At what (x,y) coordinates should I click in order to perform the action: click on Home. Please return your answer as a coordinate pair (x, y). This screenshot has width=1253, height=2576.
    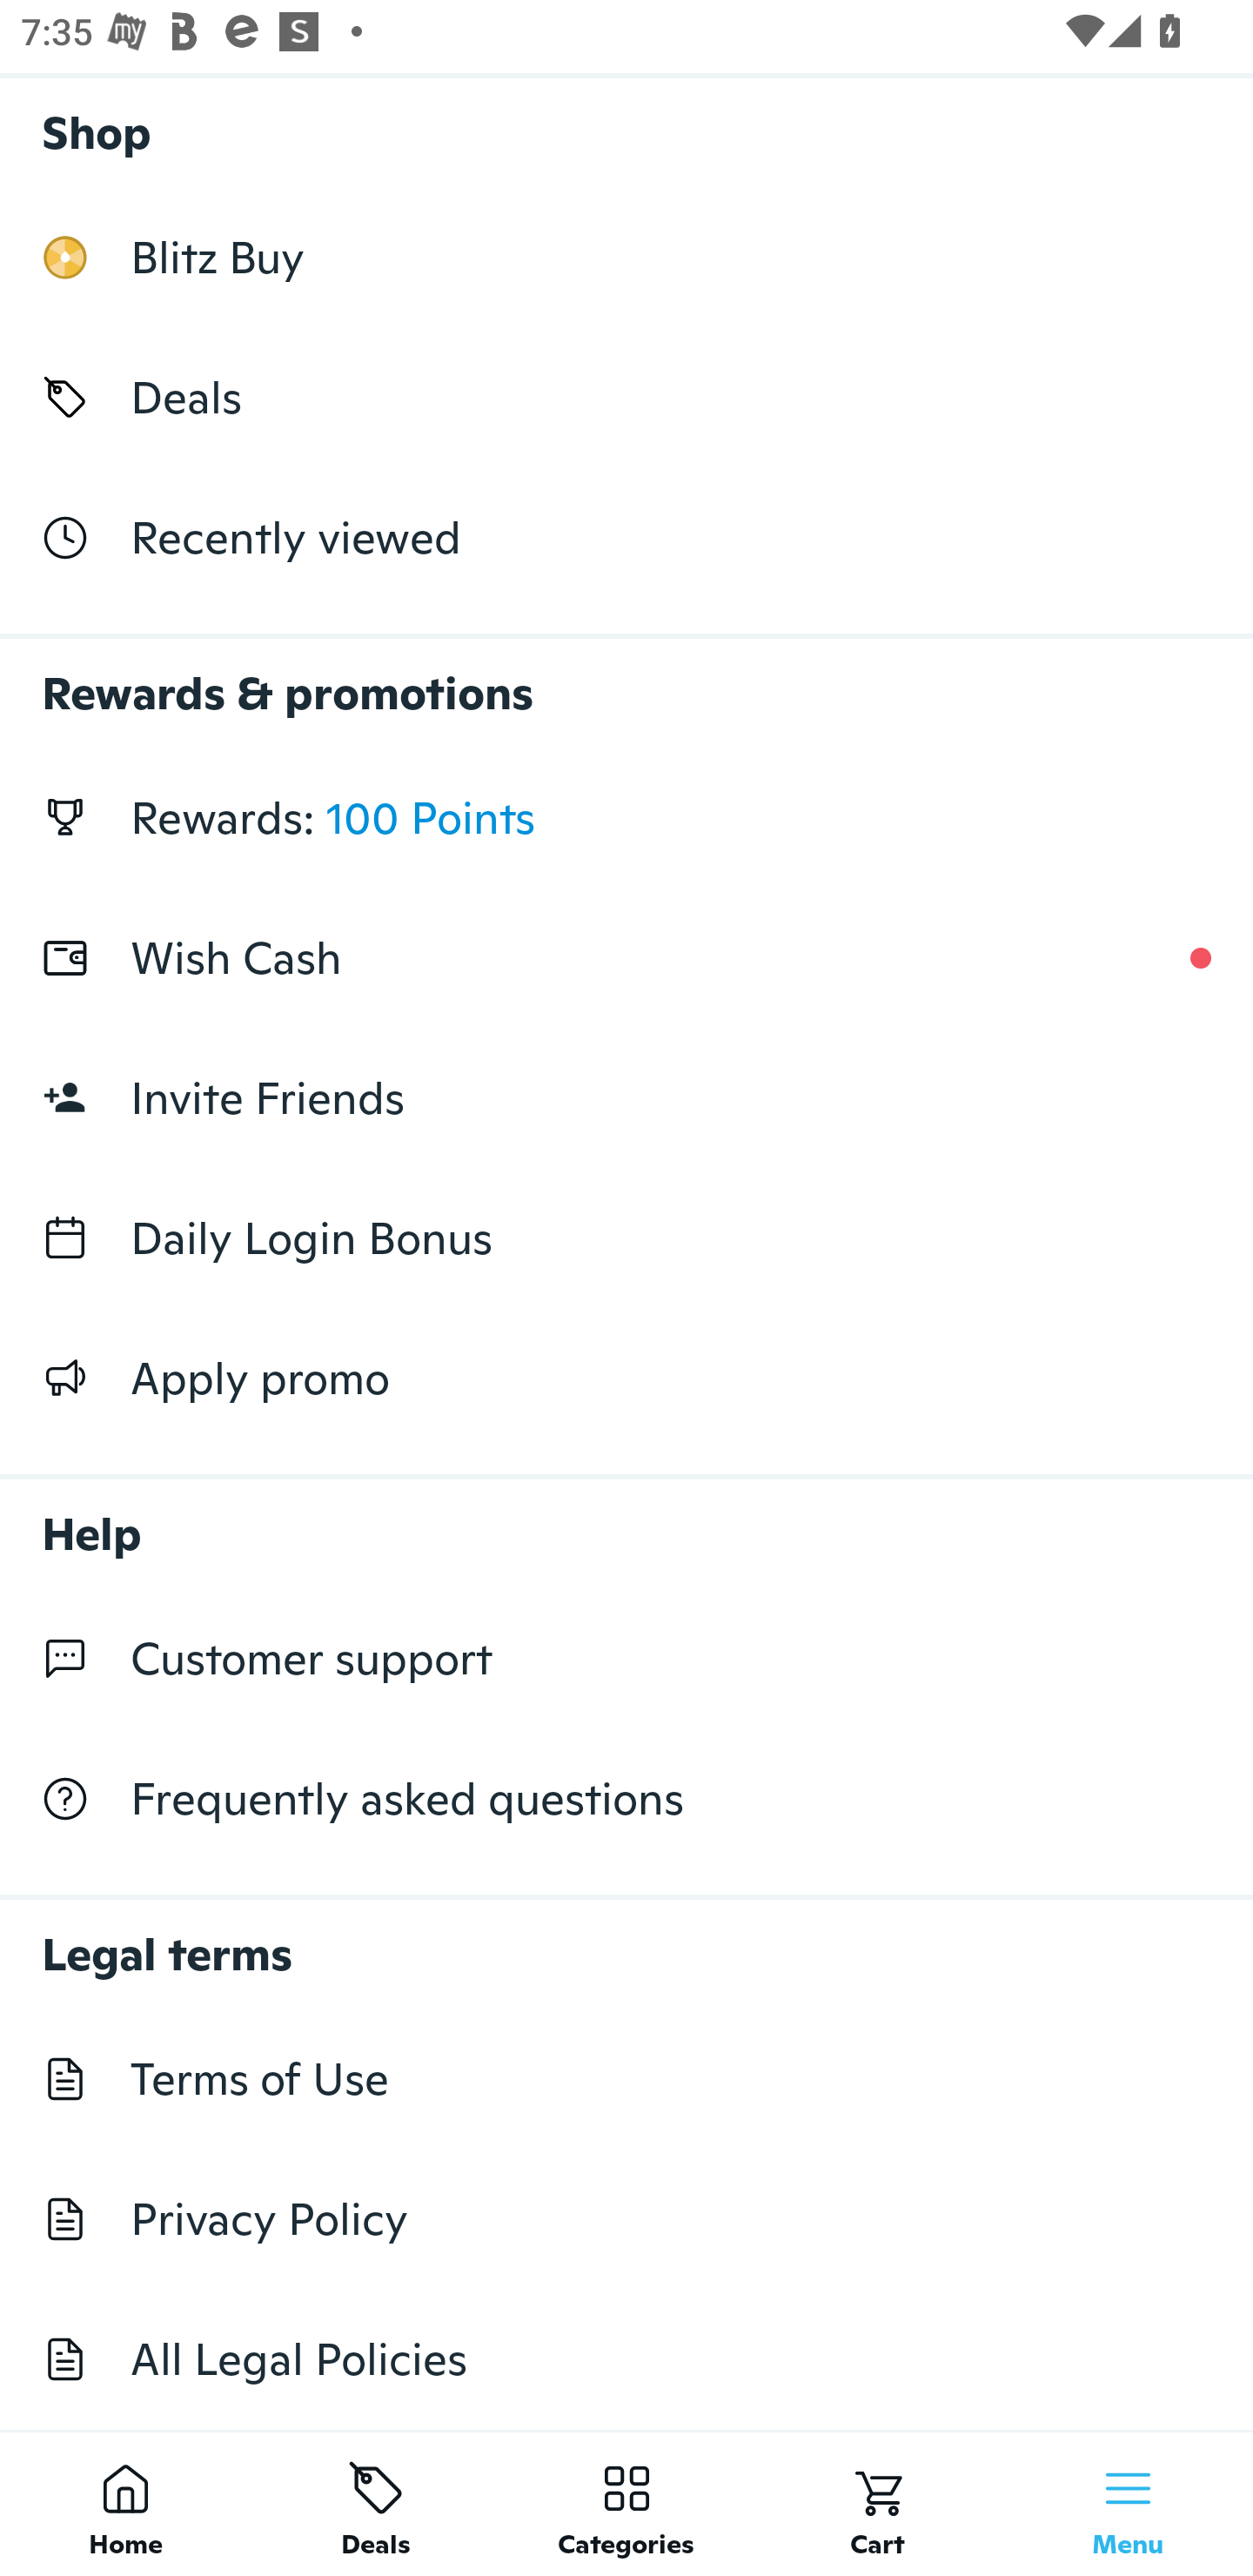
    Looking at the image, I should click on (125, 2503).